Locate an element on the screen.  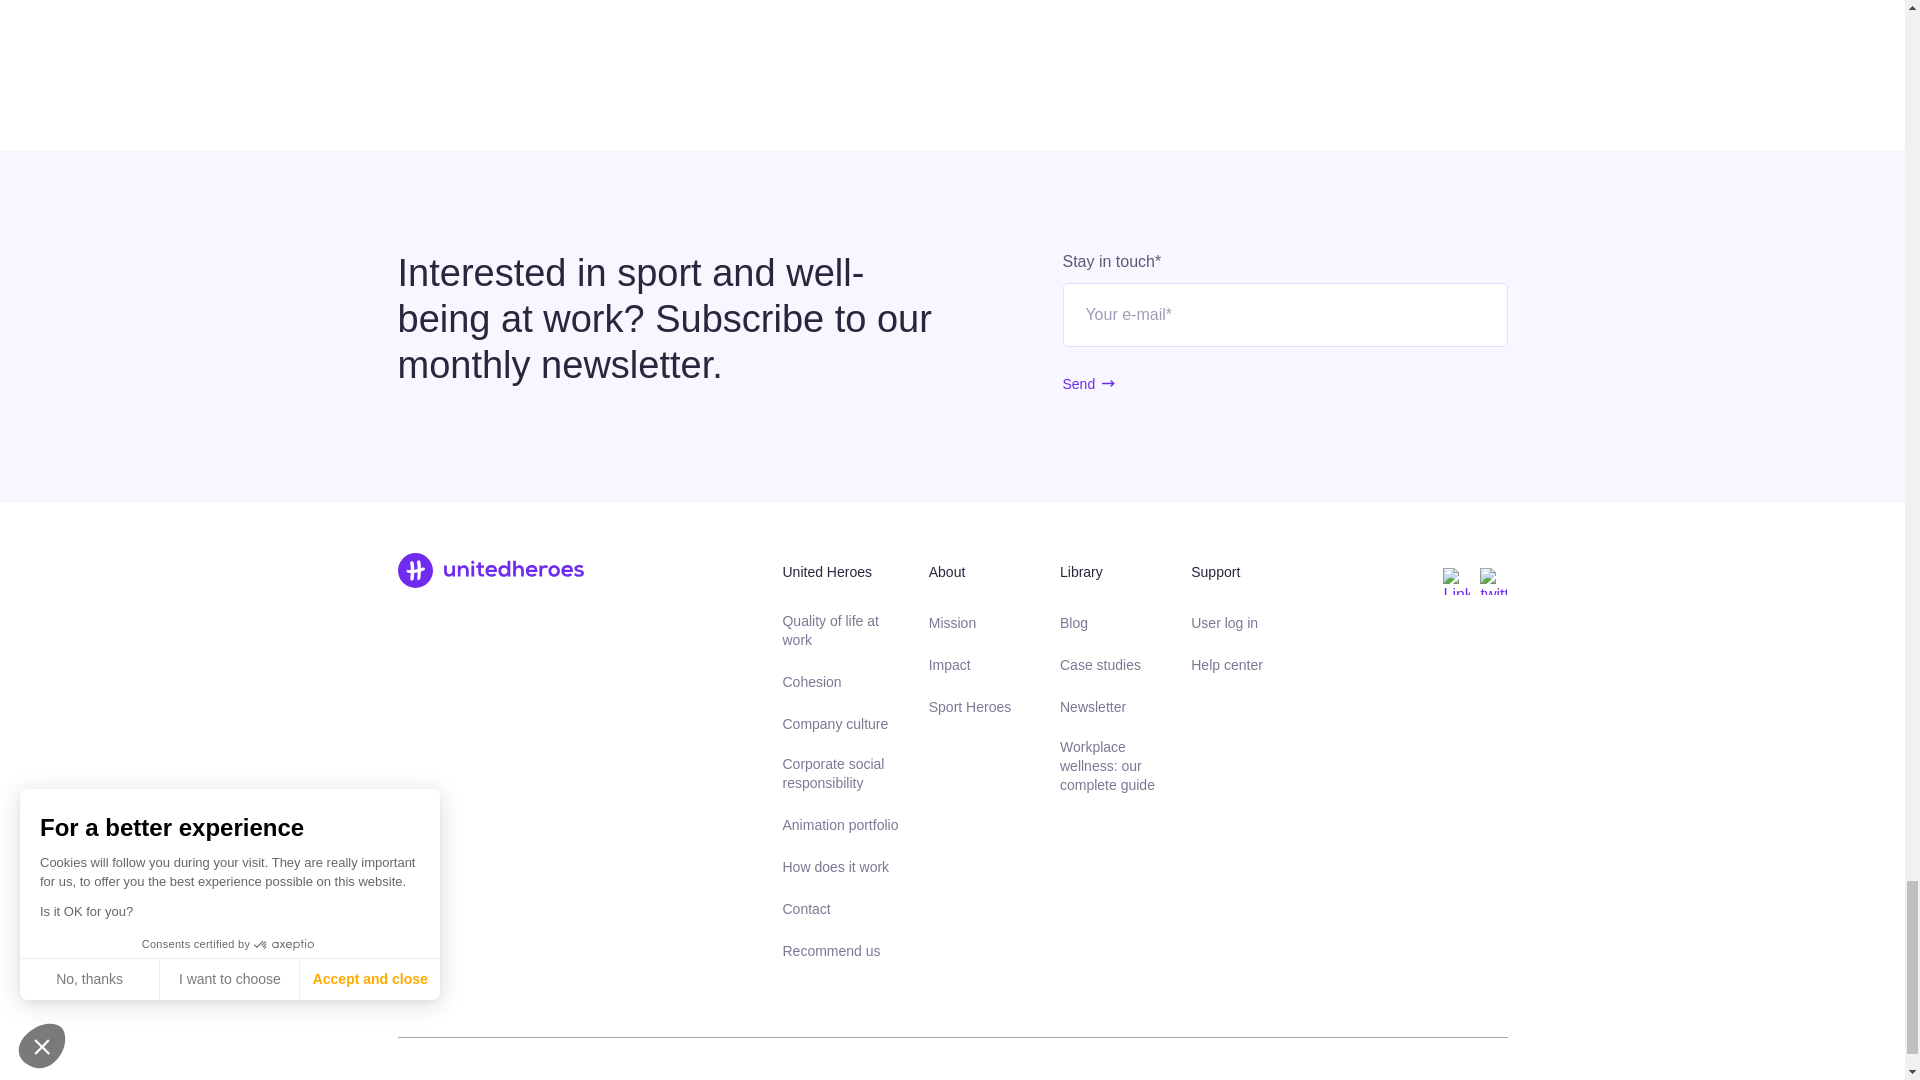
Quality of life at work is located at coordinates (840, 632).